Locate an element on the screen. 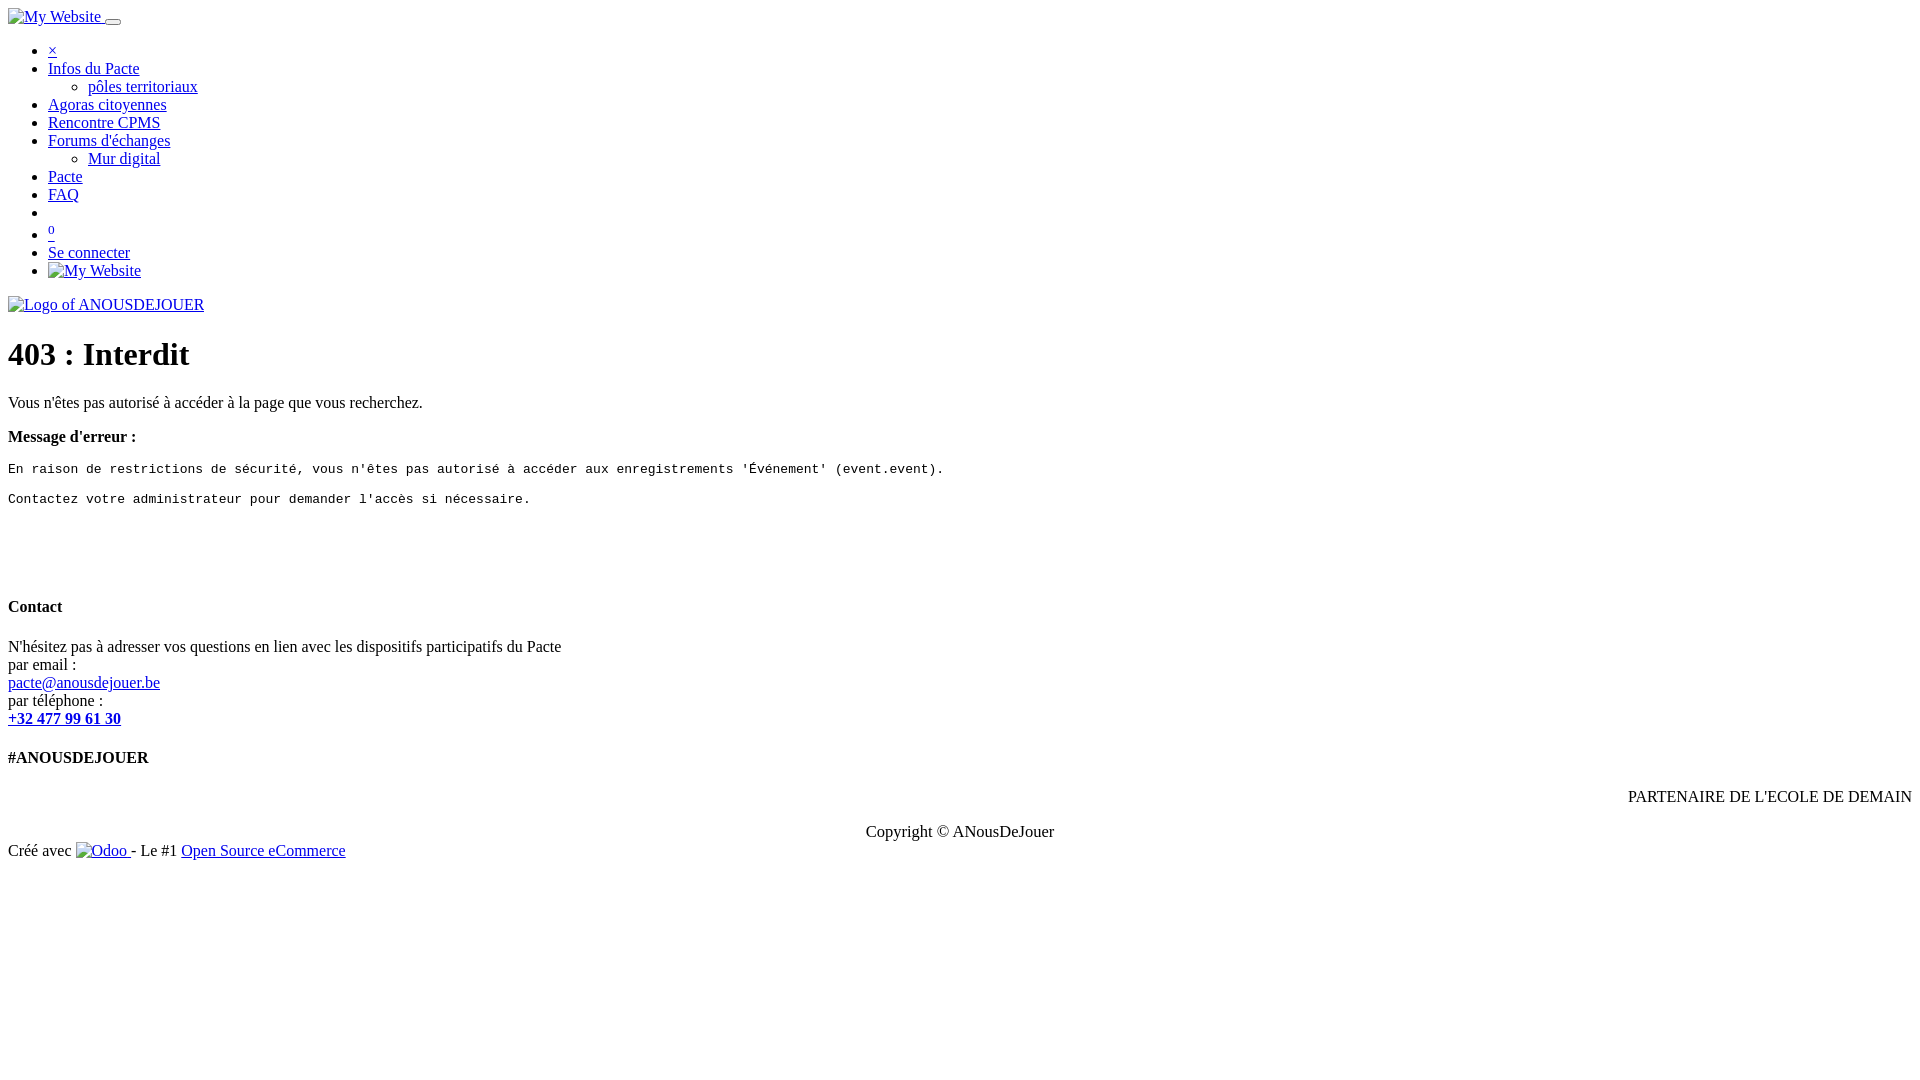  Rencontre CPMS is located at coordinates (104, 122).